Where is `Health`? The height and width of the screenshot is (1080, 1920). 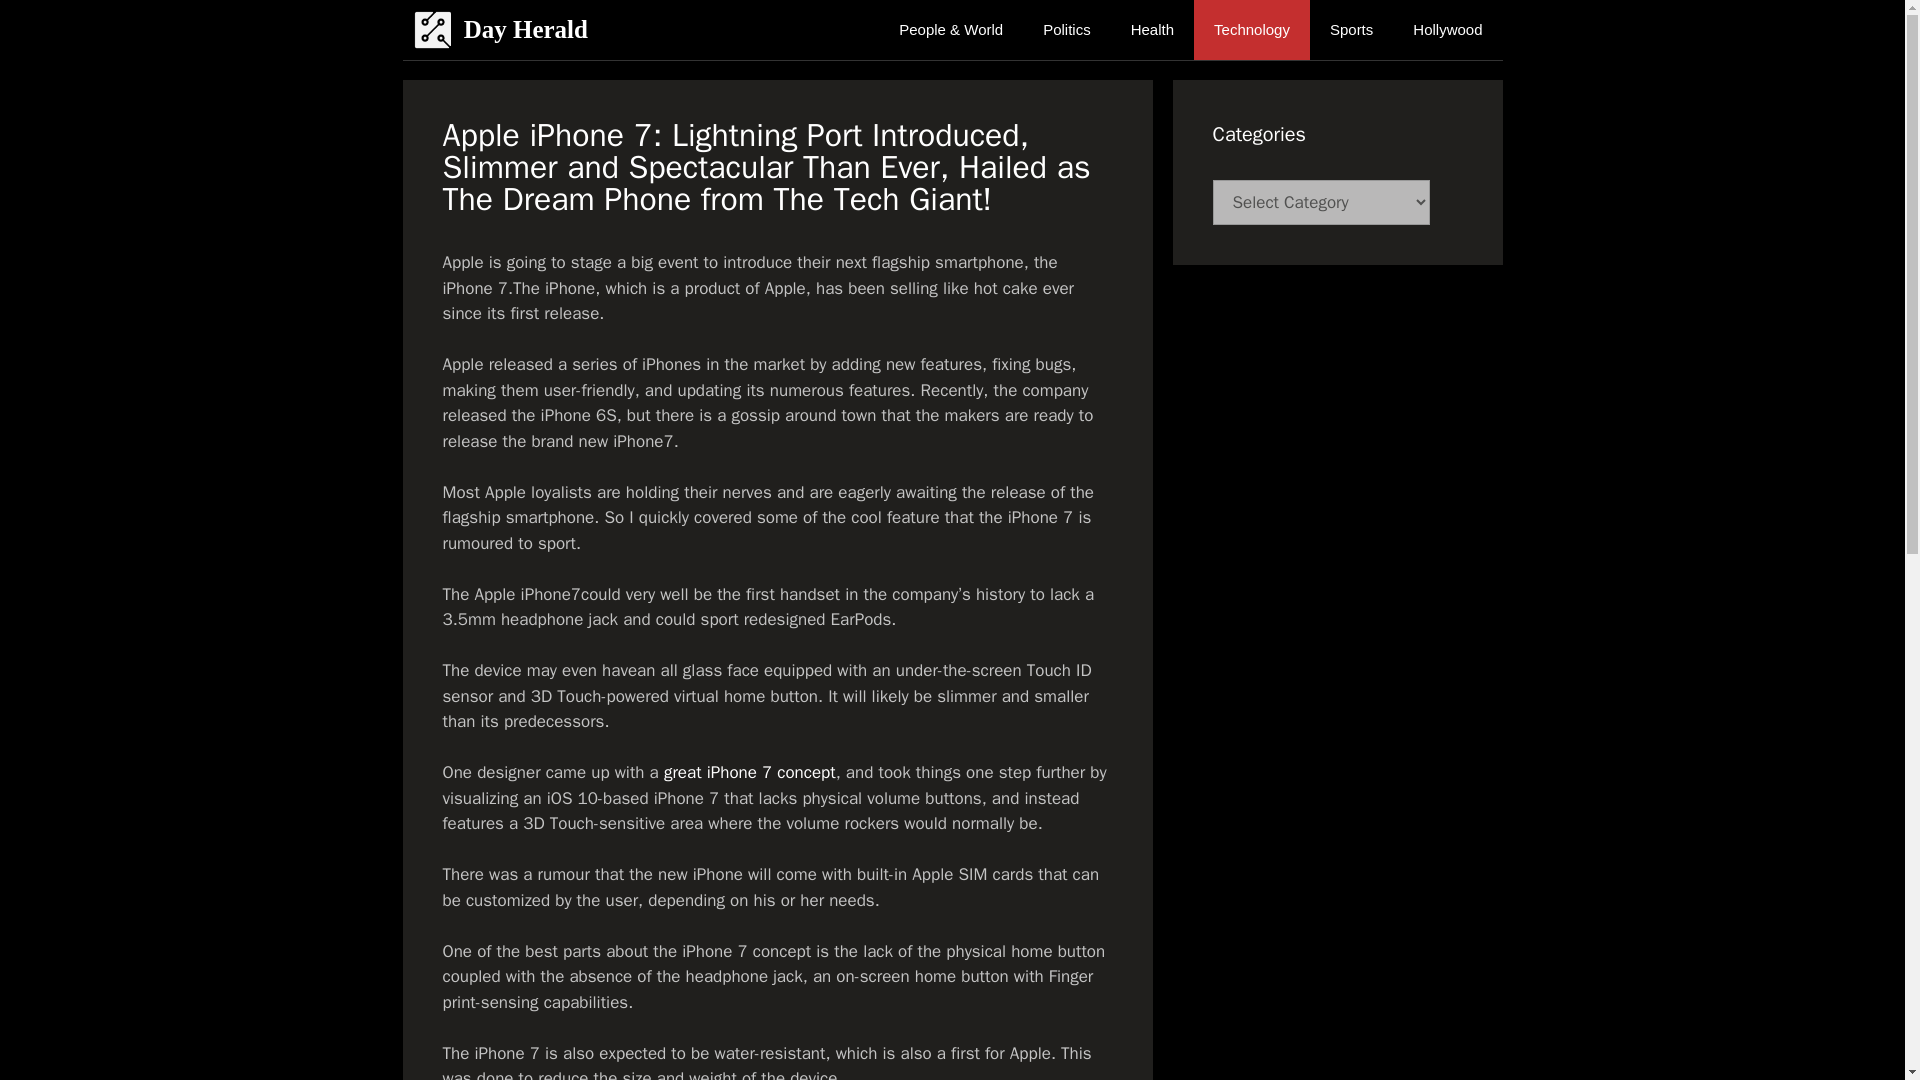
Health is located at coordinates (1152, 30).